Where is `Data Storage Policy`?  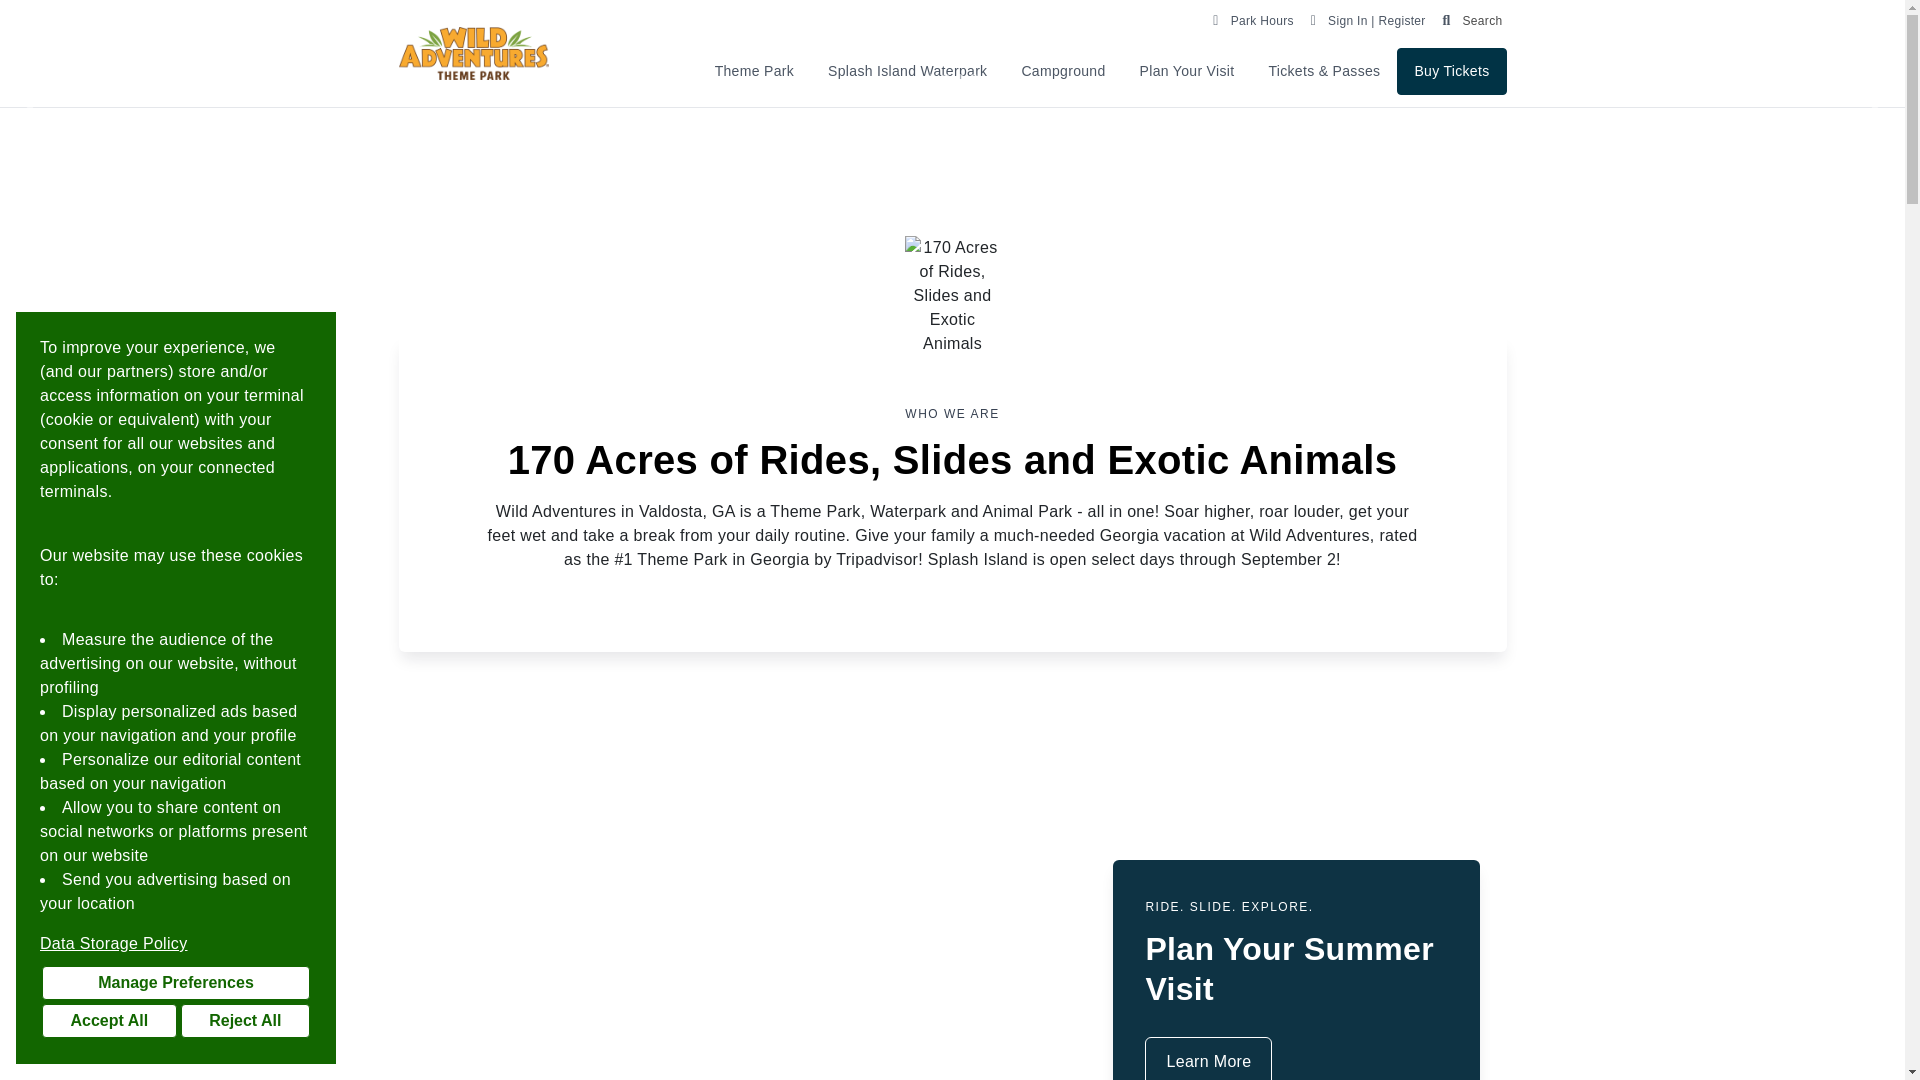 Data Storage Policy is located at coordinates (176, 944).